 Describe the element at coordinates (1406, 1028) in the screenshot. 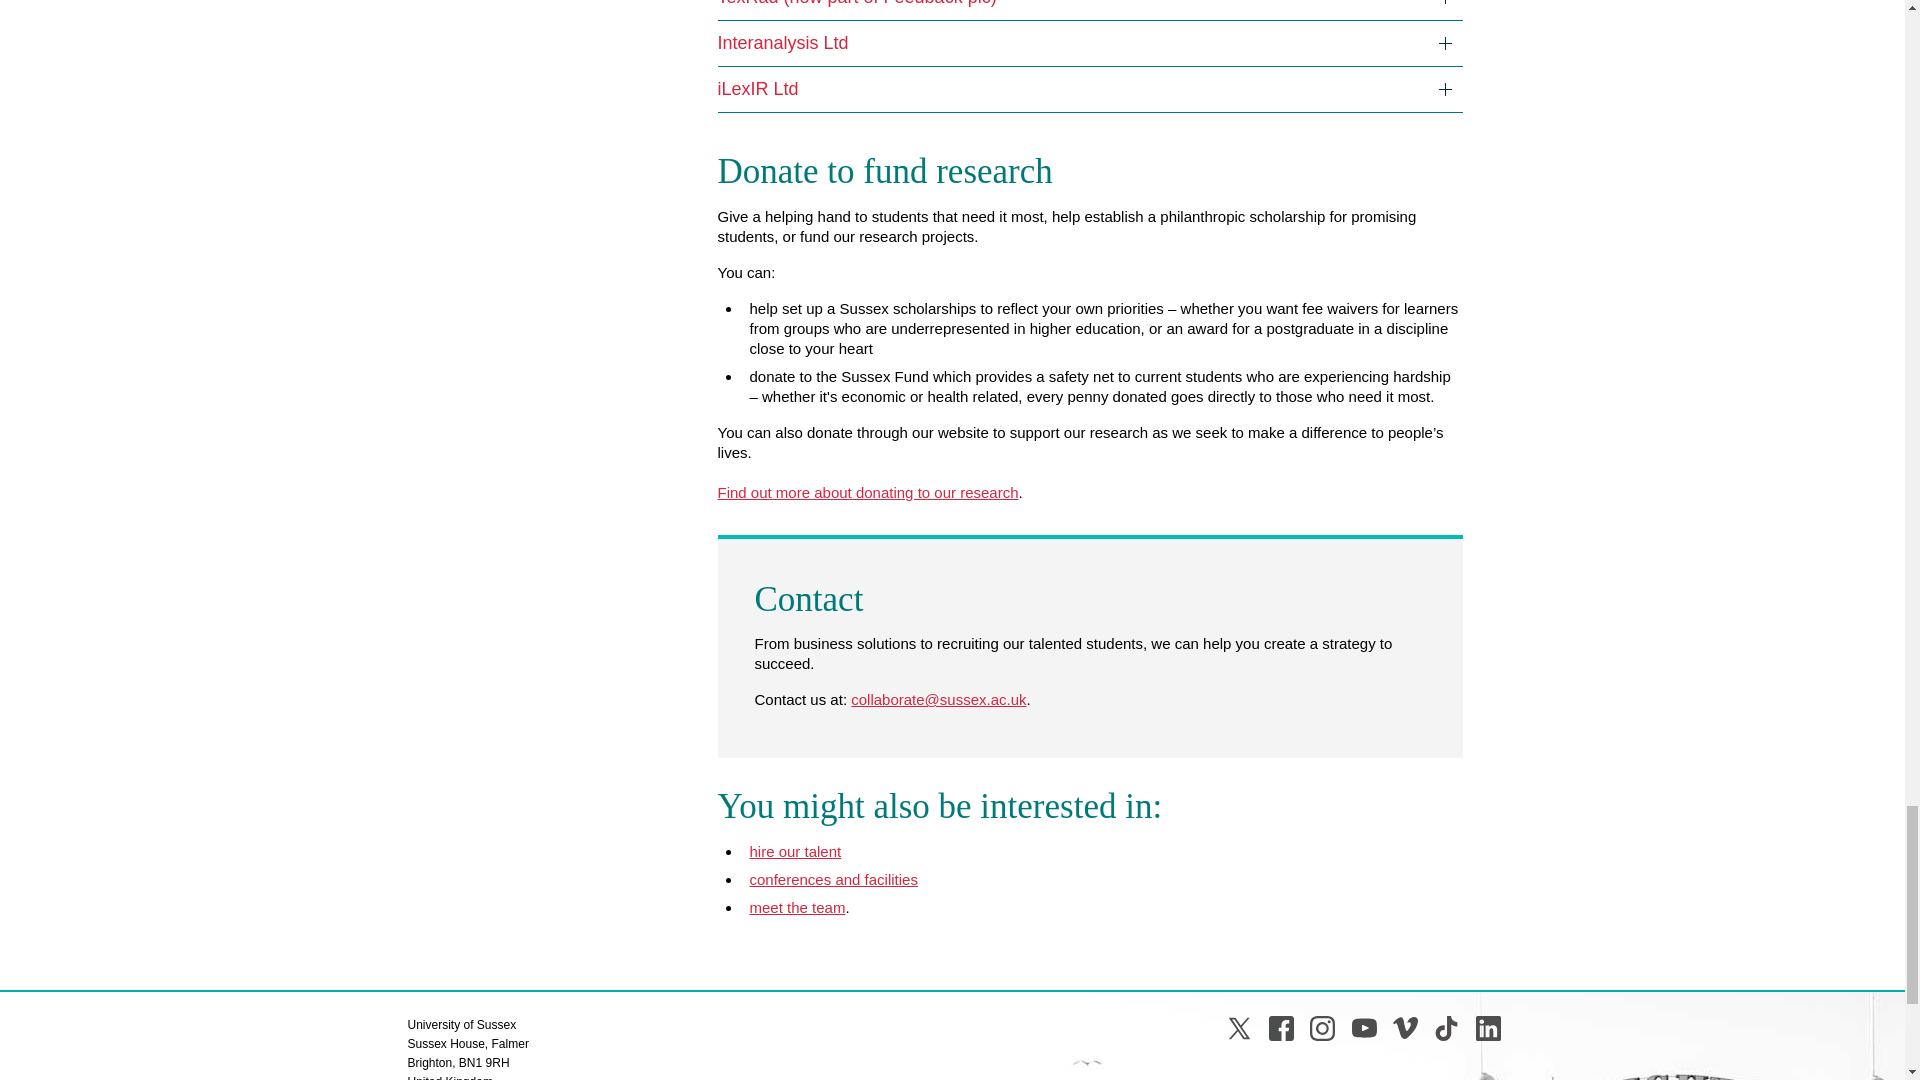

I see `Vimeo` at that location.